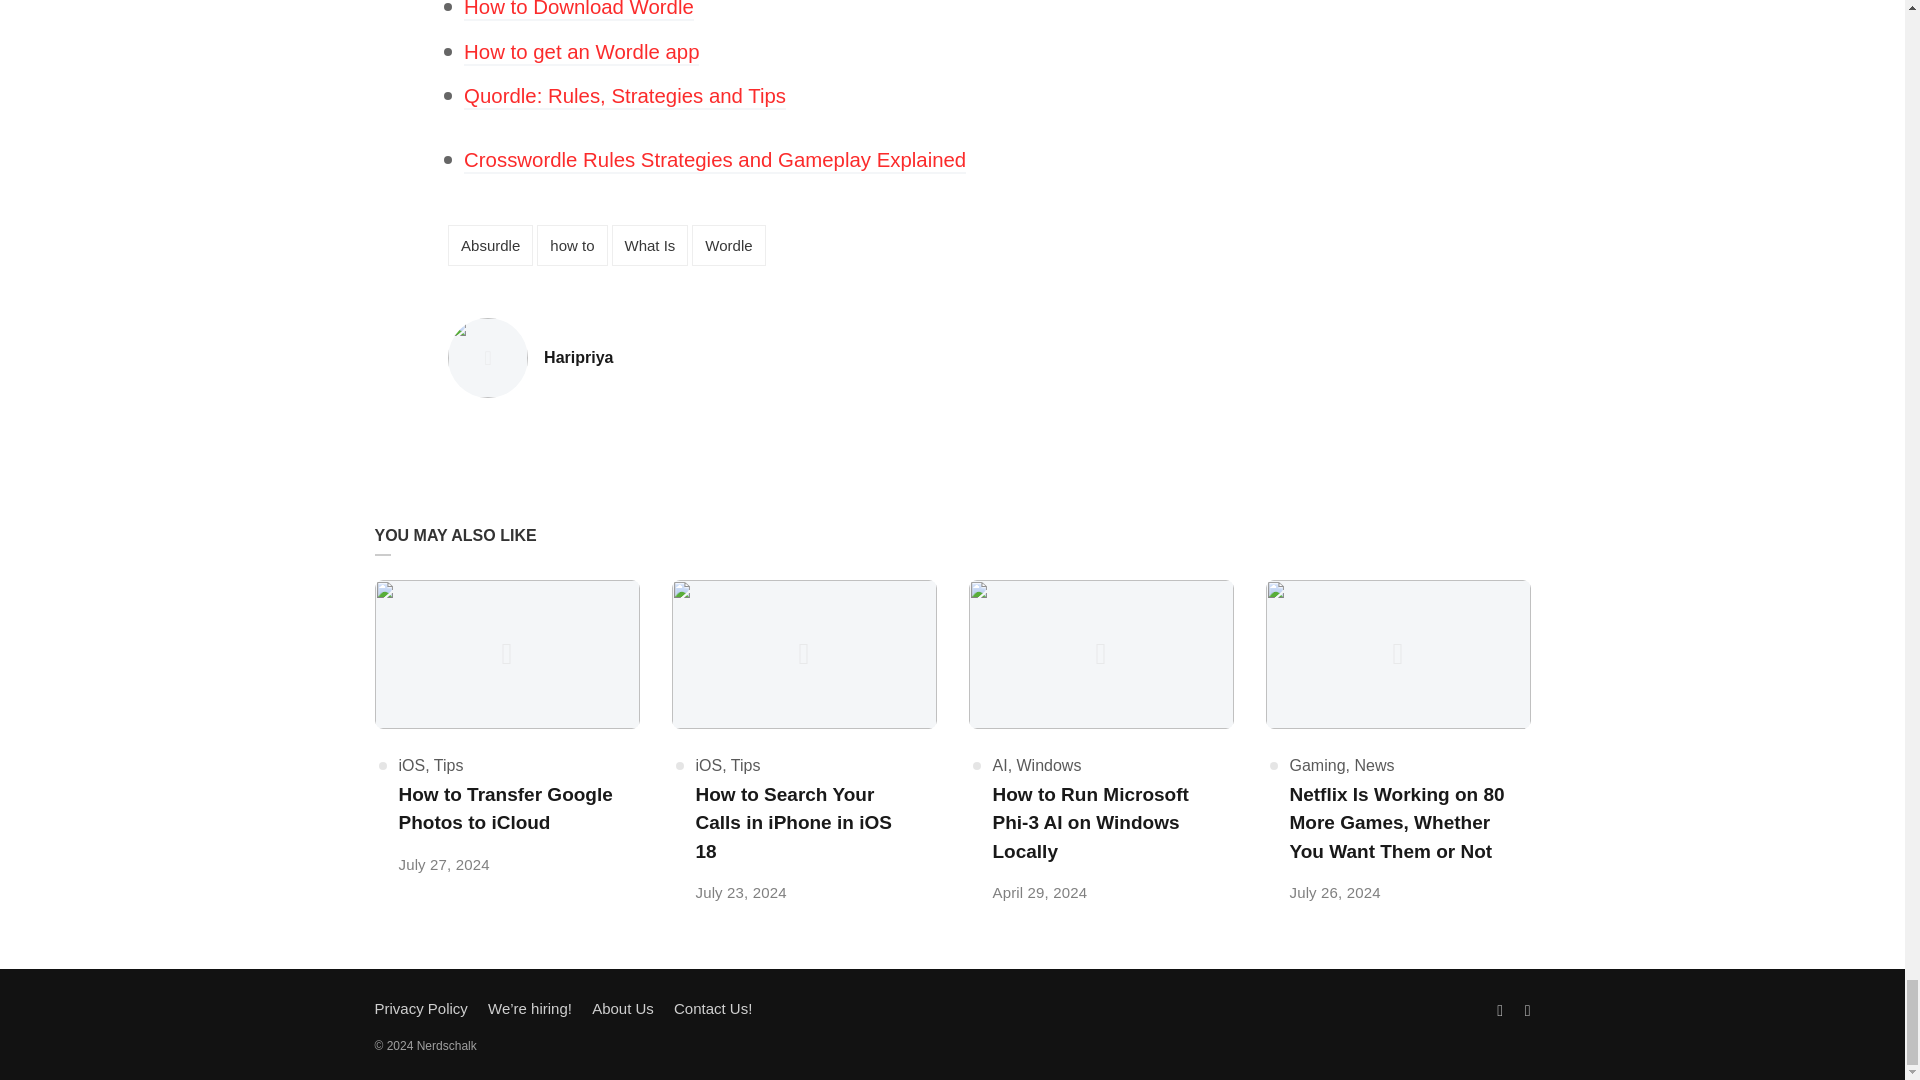 The width and height of the screenshot is (1920, 1080). I want to click on Absurdle, so click(581, 53).